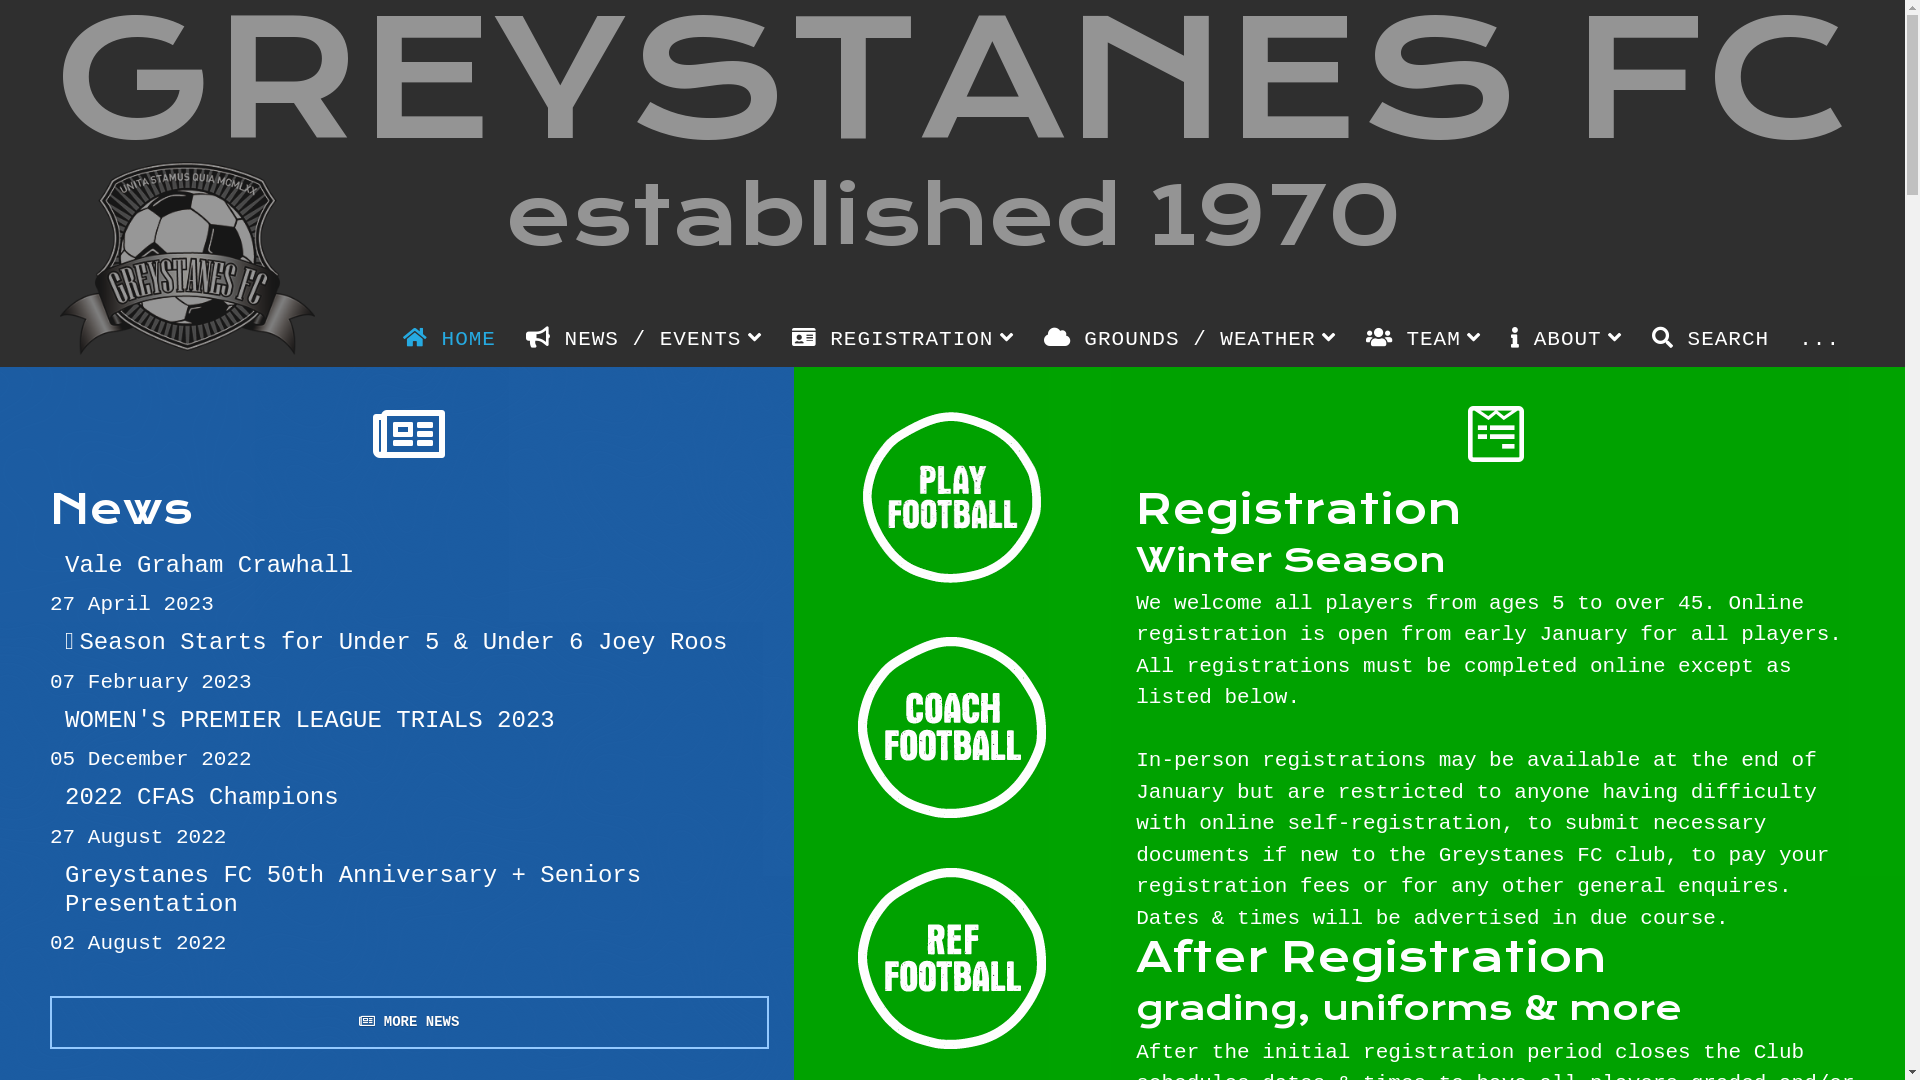 The image size is (1920, 1080). I want to click on ..., so click(1820, 340).